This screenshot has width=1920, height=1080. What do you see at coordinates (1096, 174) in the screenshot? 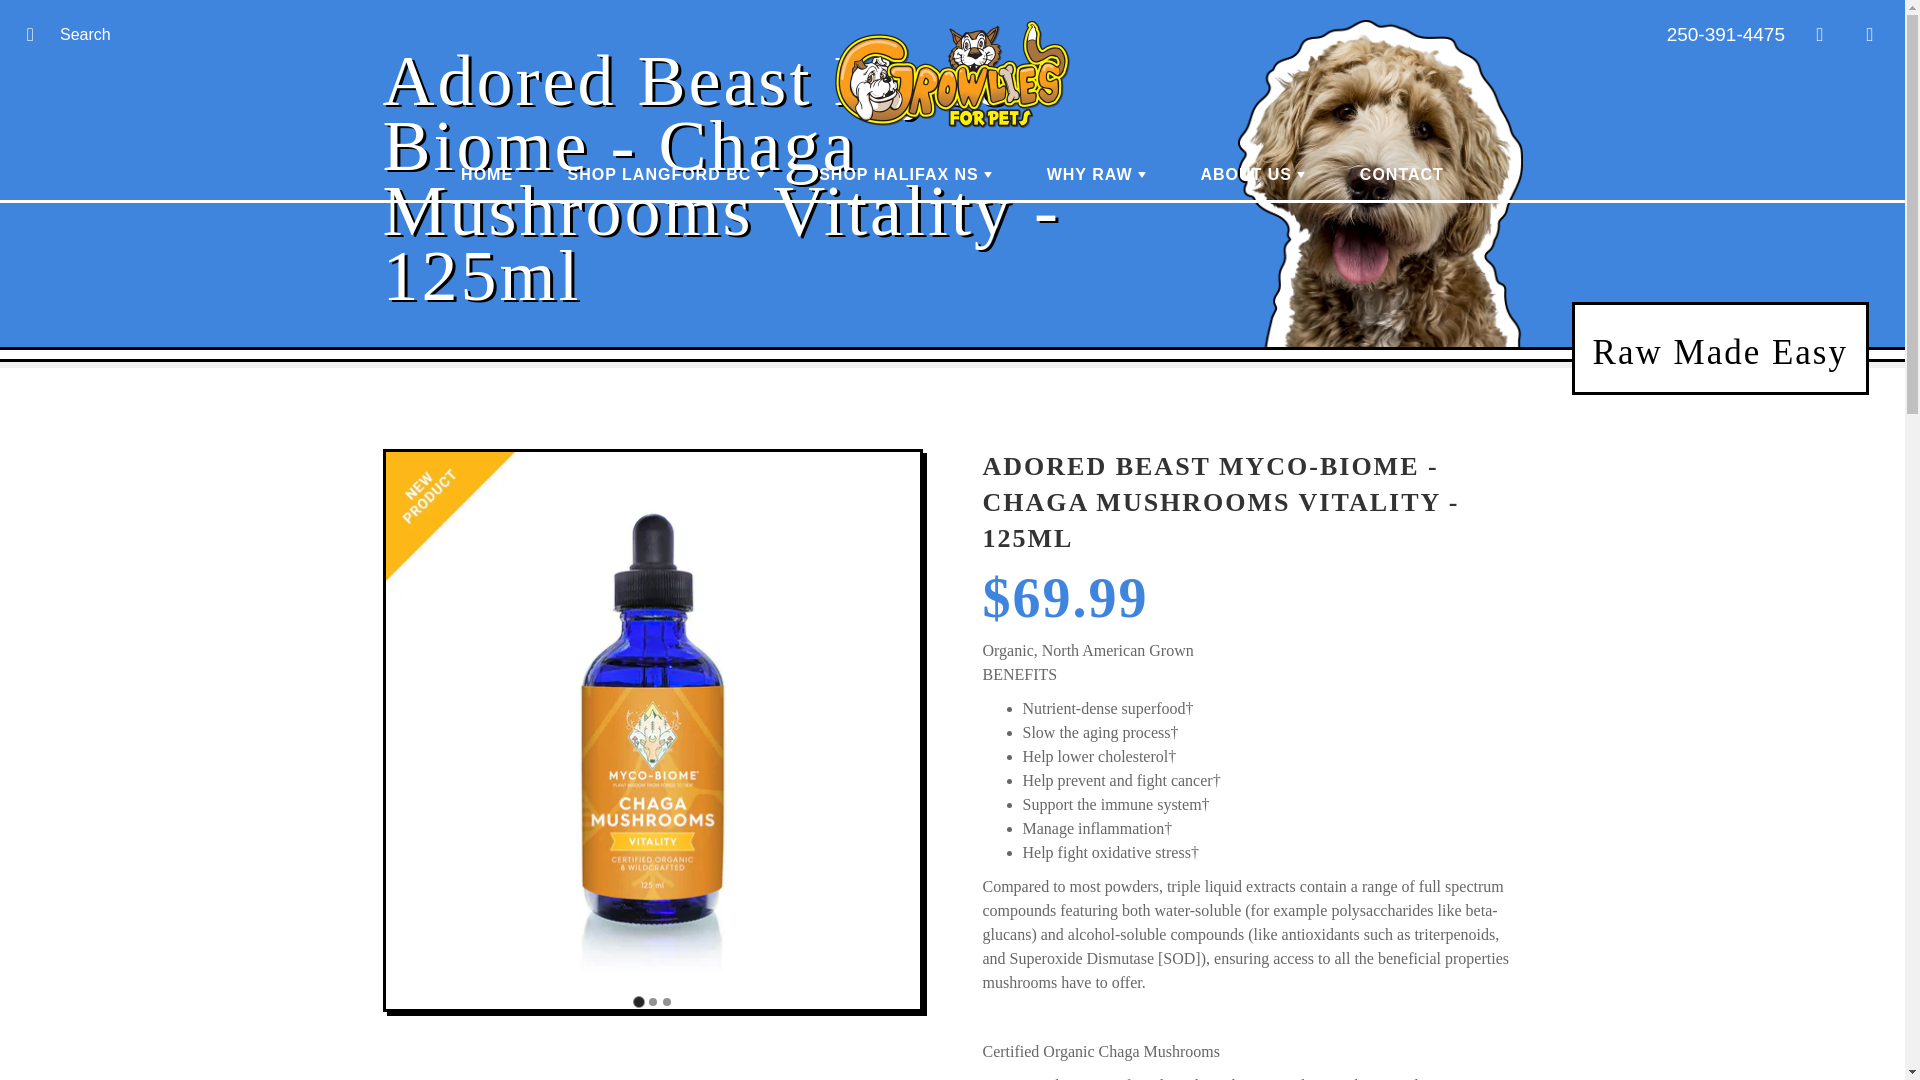
I see `WHY RAW` at bounding box center [1096, 174].